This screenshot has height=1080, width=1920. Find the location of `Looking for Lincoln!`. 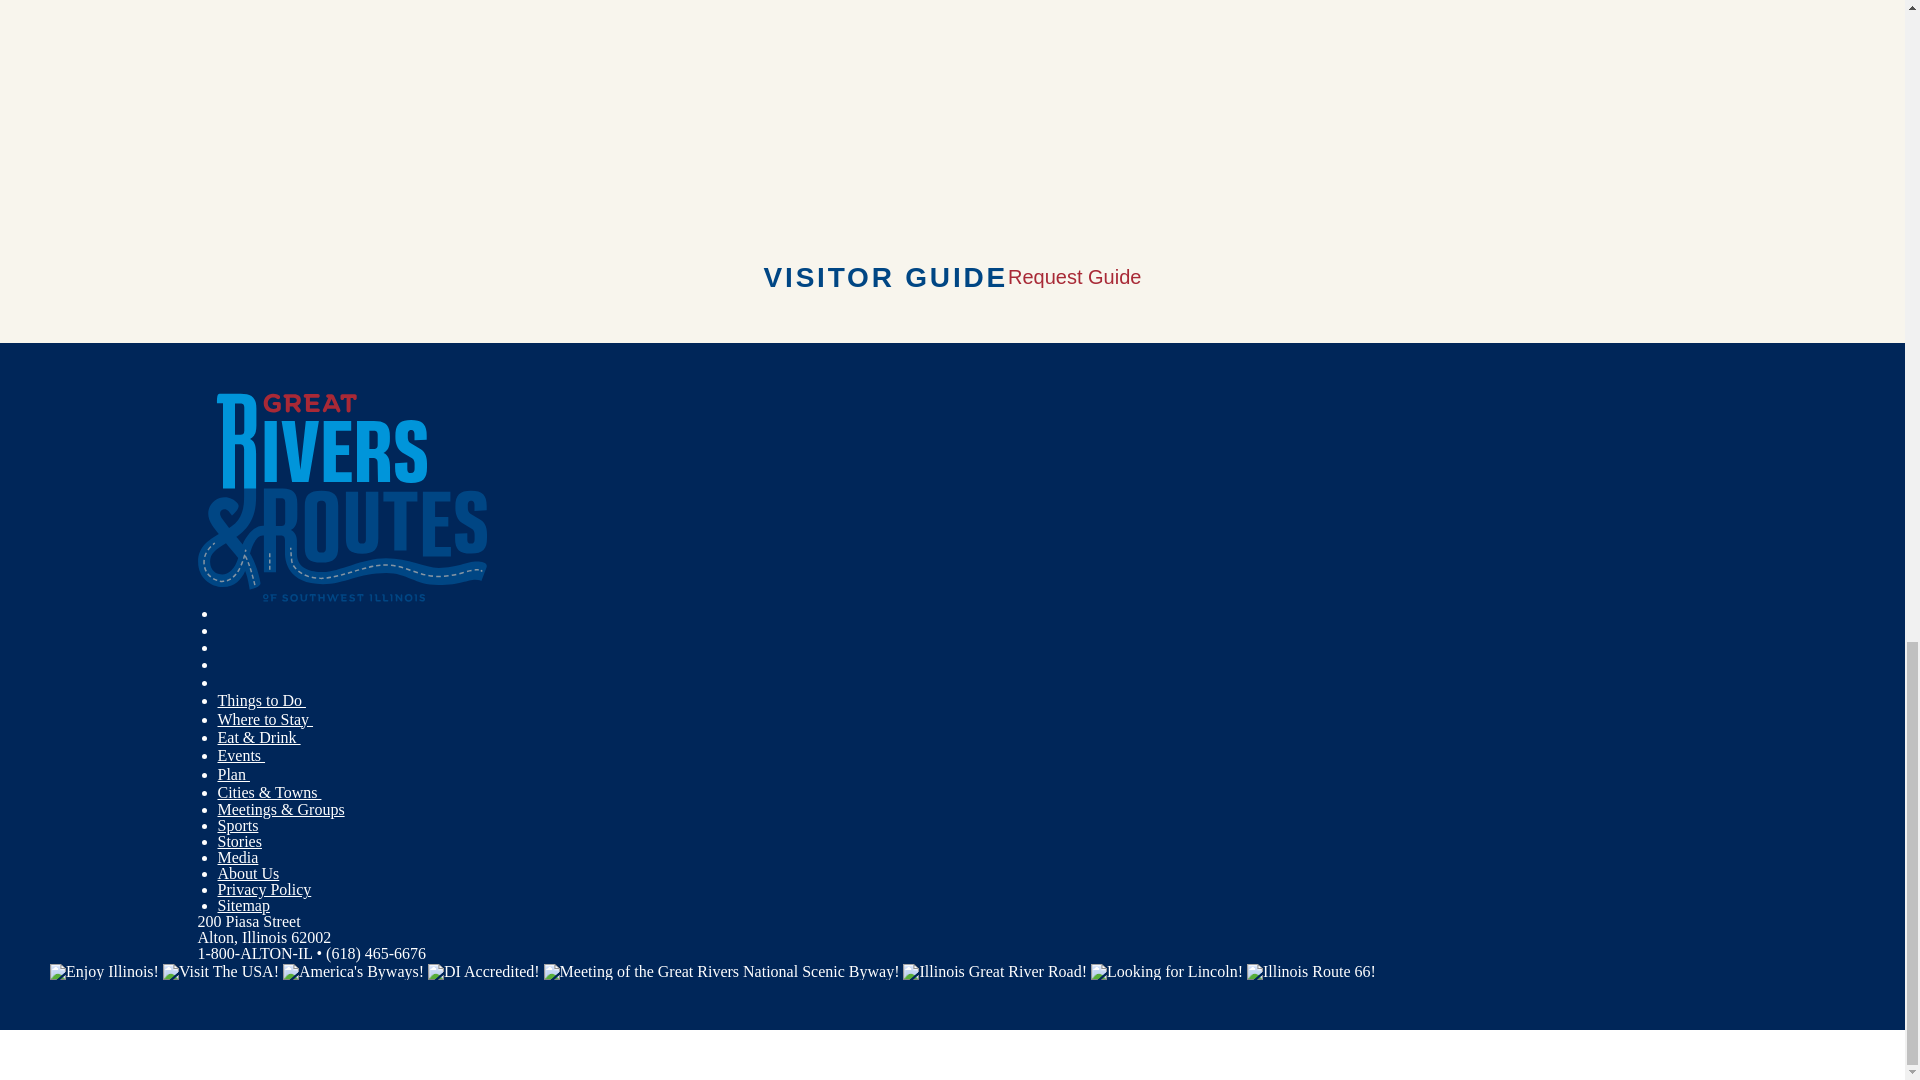

Looking for Lincoln! is located at coordinates (1166, 970).